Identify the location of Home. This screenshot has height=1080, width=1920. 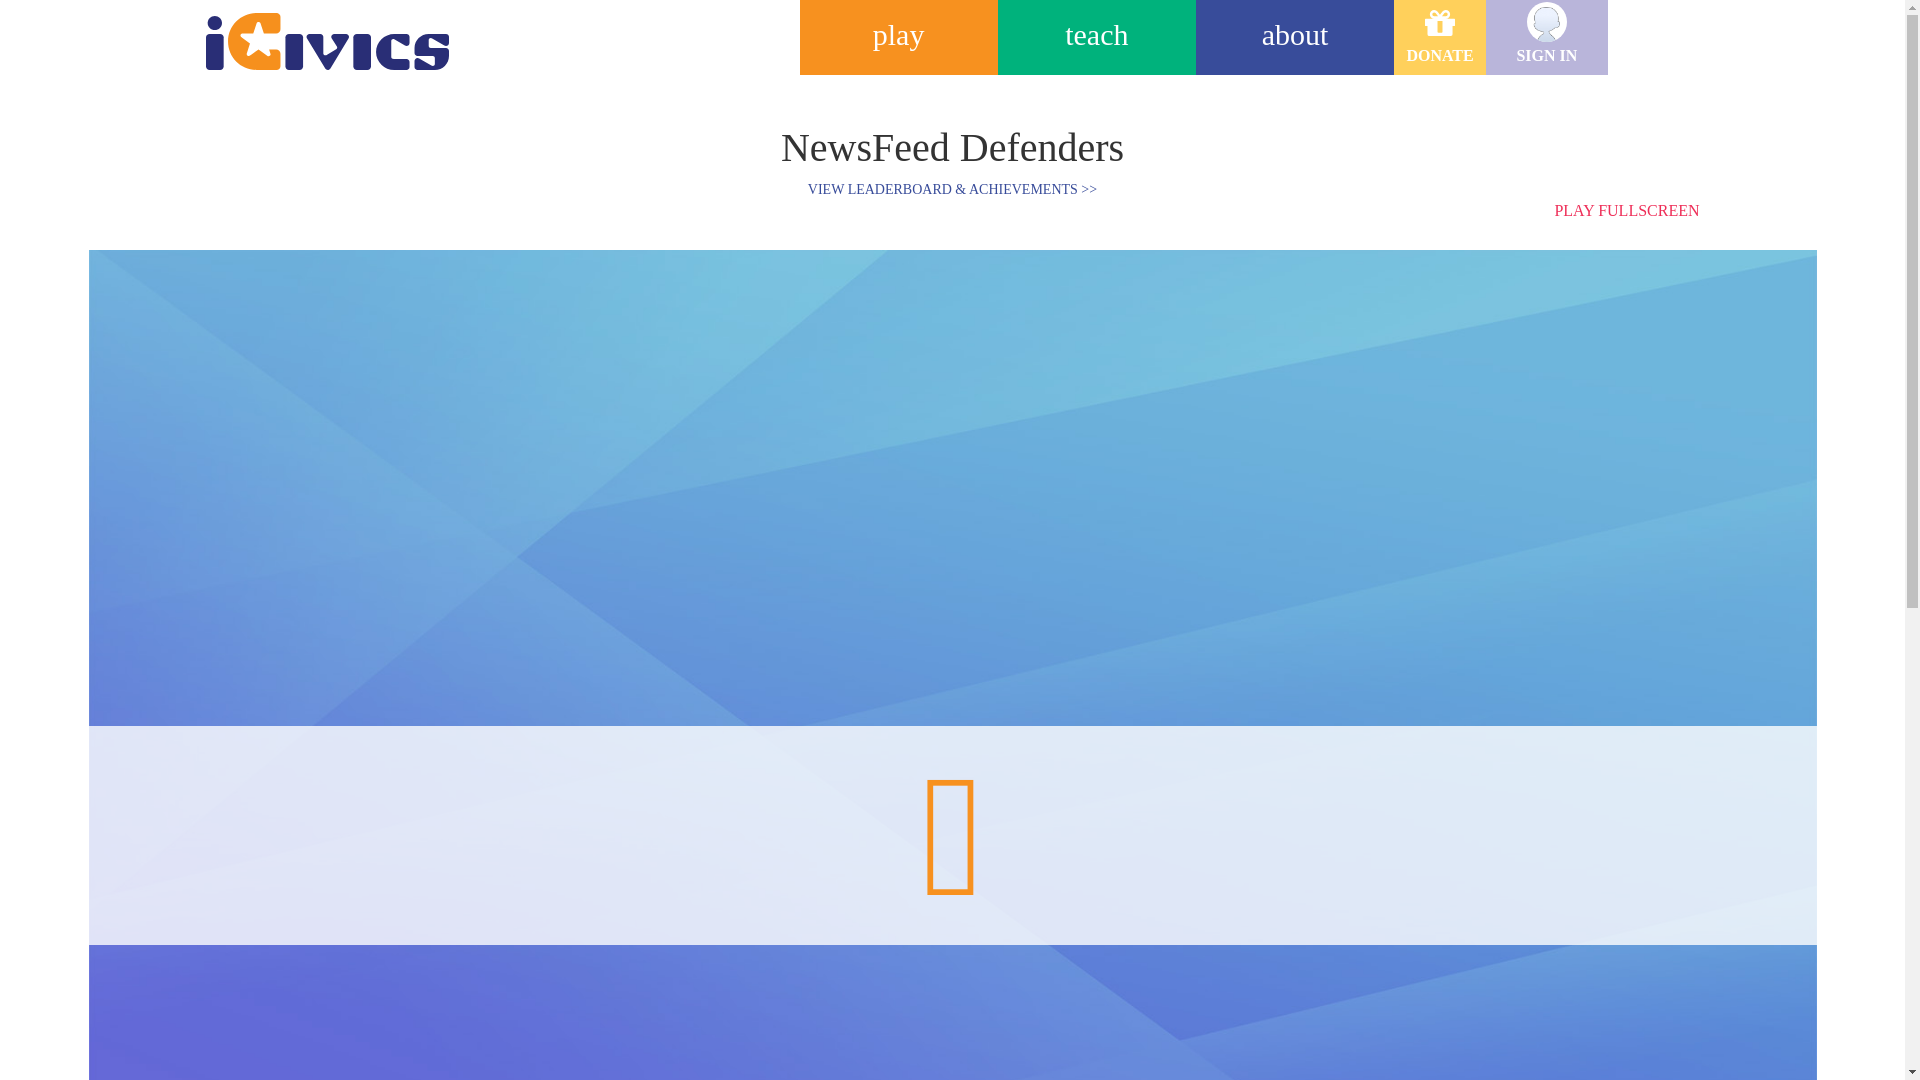
(312, 32).